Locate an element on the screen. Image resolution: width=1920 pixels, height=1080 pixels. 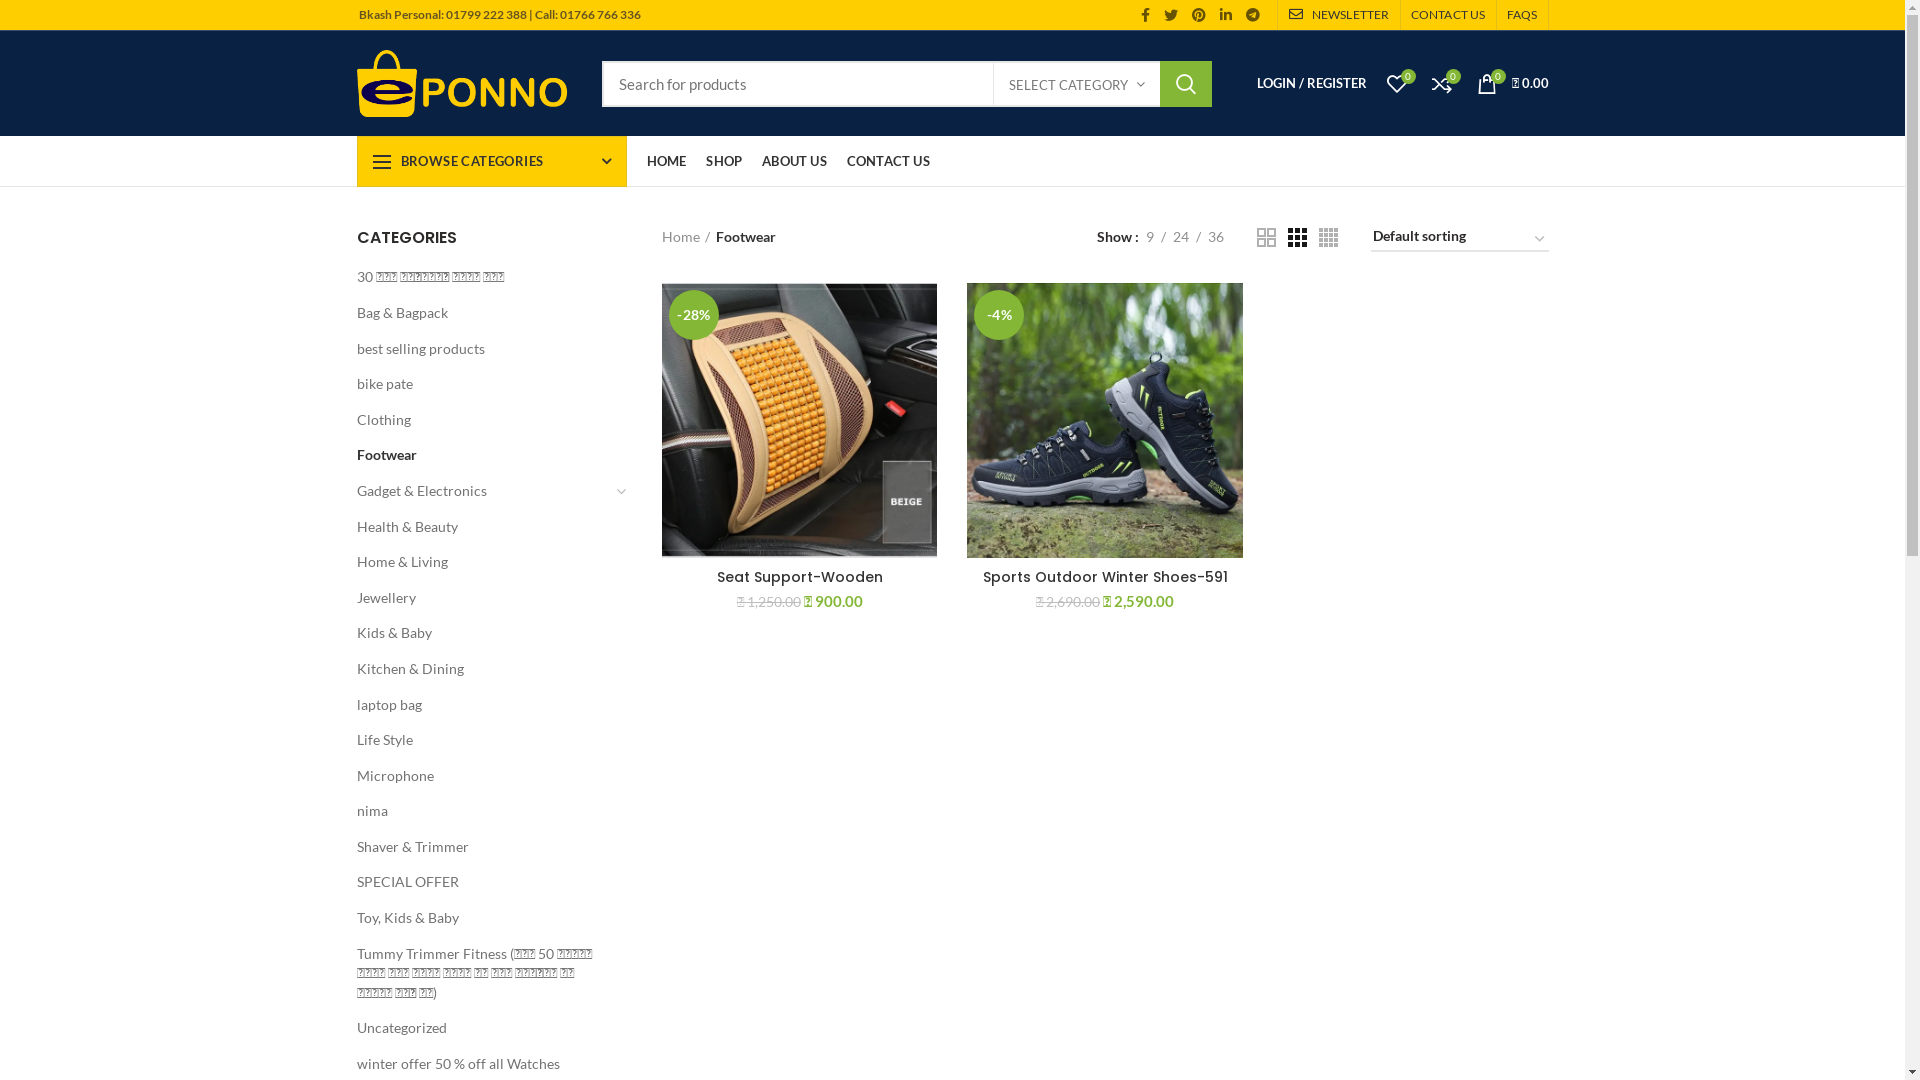
SPECIAL OFFER is located at coordinates (482, 882).